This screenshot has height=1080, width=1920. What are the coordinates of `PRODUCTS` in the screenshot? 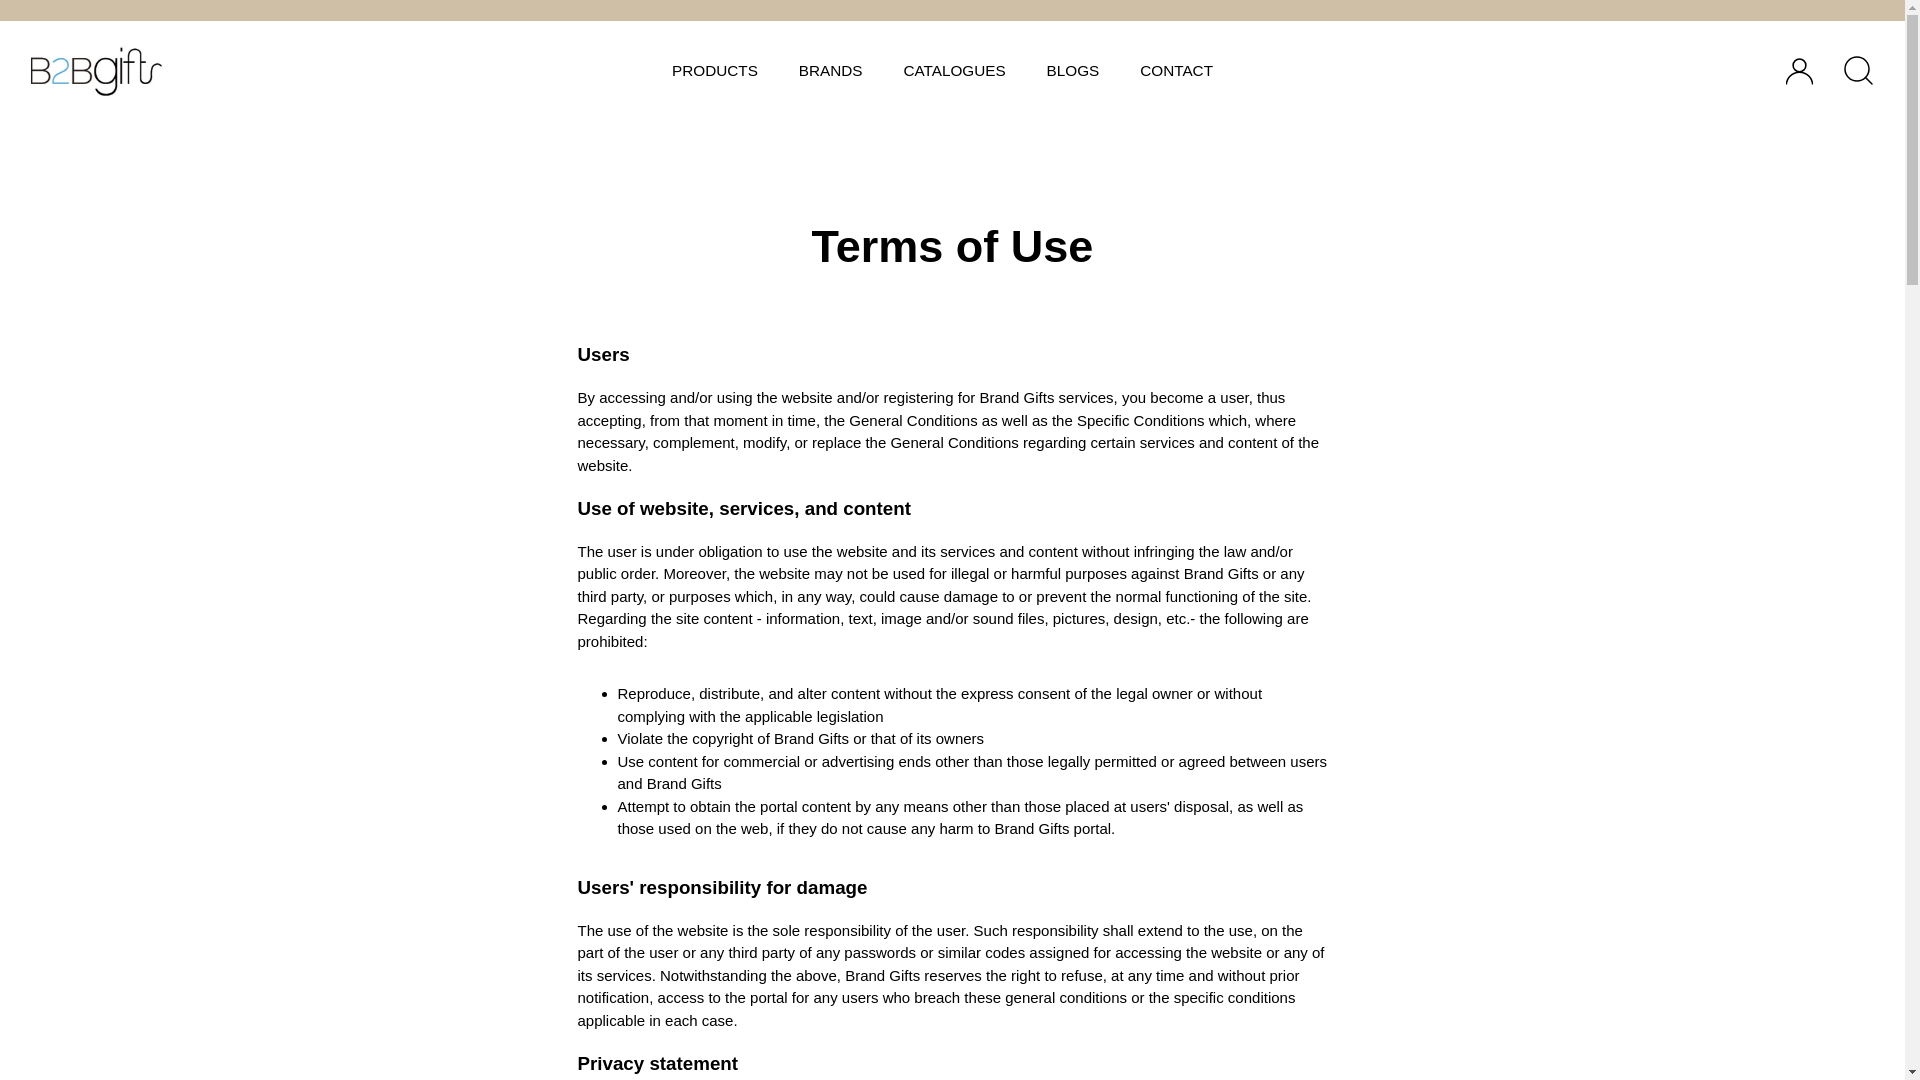 It's located at (716, 70).